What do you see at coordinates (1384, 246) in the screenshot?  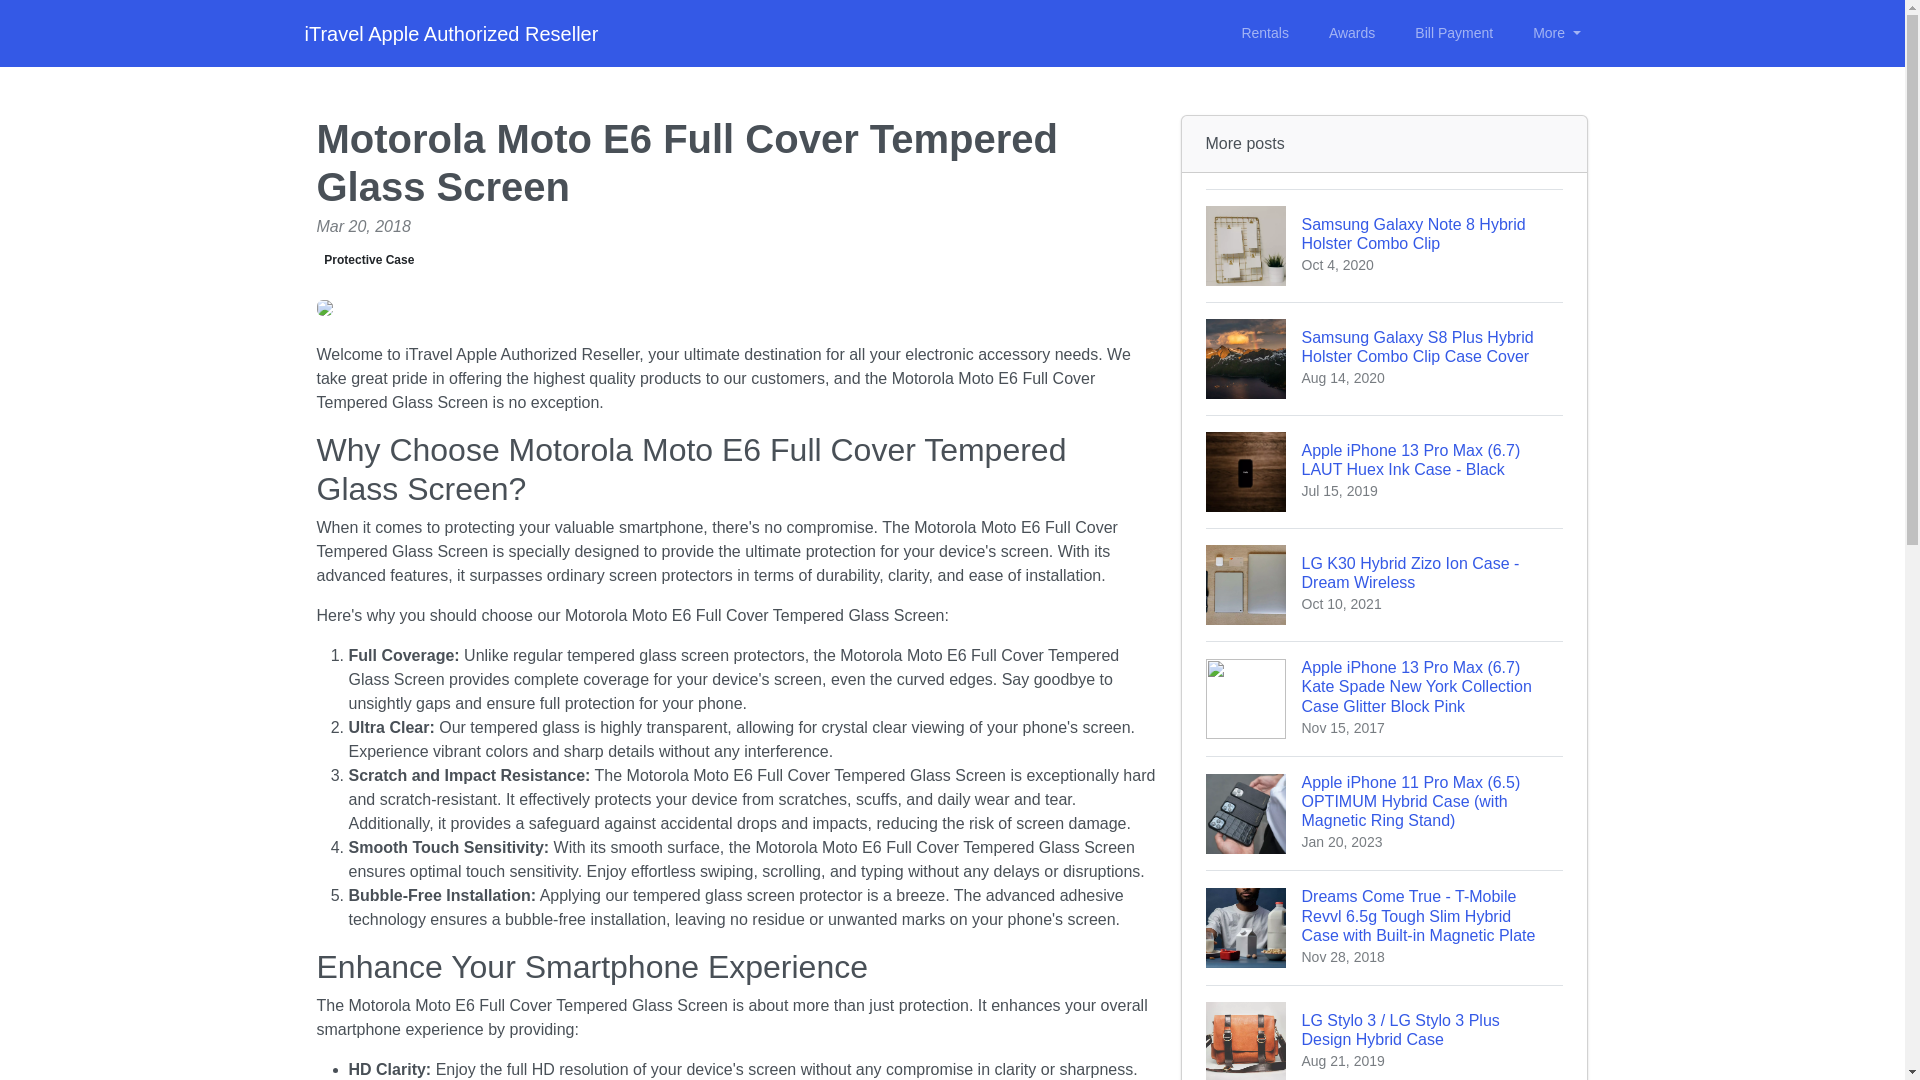 I see `iTravel Apple Authorized Reseller` at bounding box center [1384, 246].